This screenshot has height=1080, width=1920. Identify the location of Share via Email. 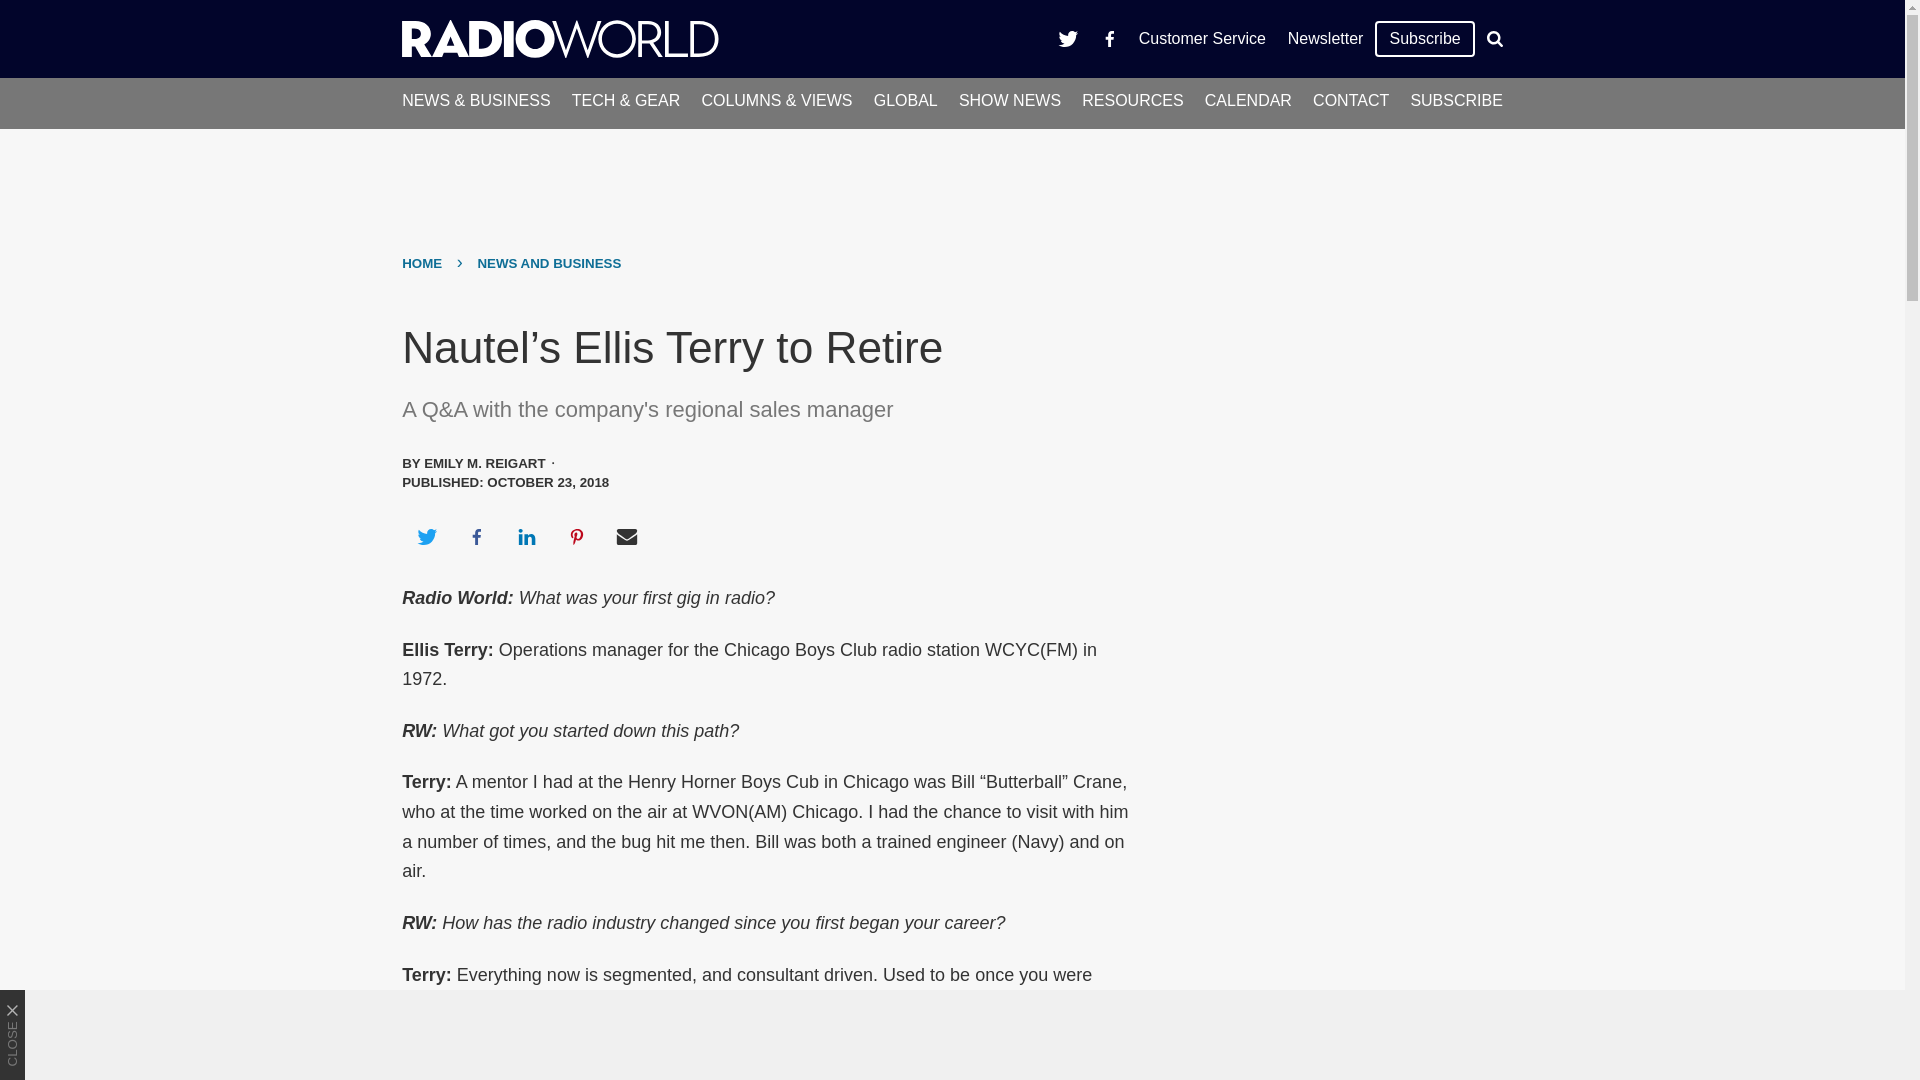
(627, 536).